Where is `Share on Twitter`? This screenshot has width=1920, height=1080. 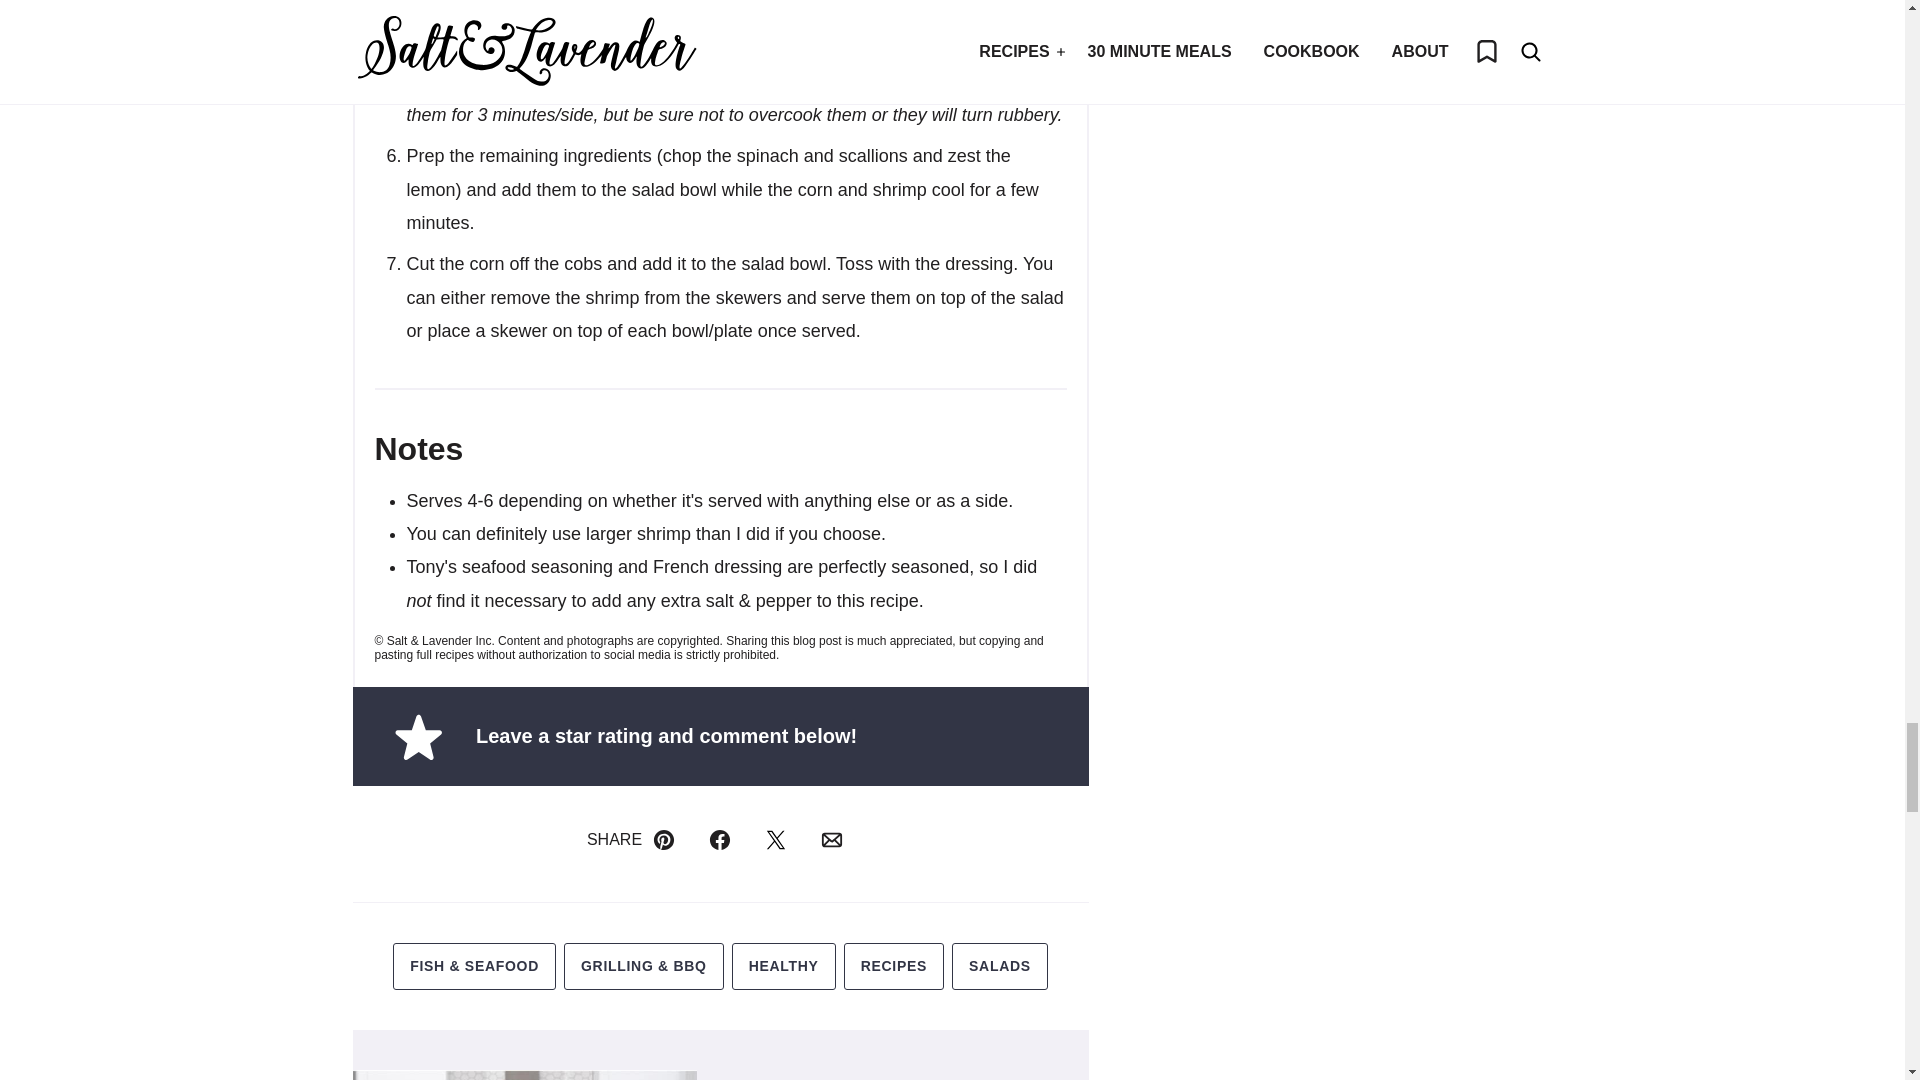
Share on Twitter is located at coordinates (776, 839).